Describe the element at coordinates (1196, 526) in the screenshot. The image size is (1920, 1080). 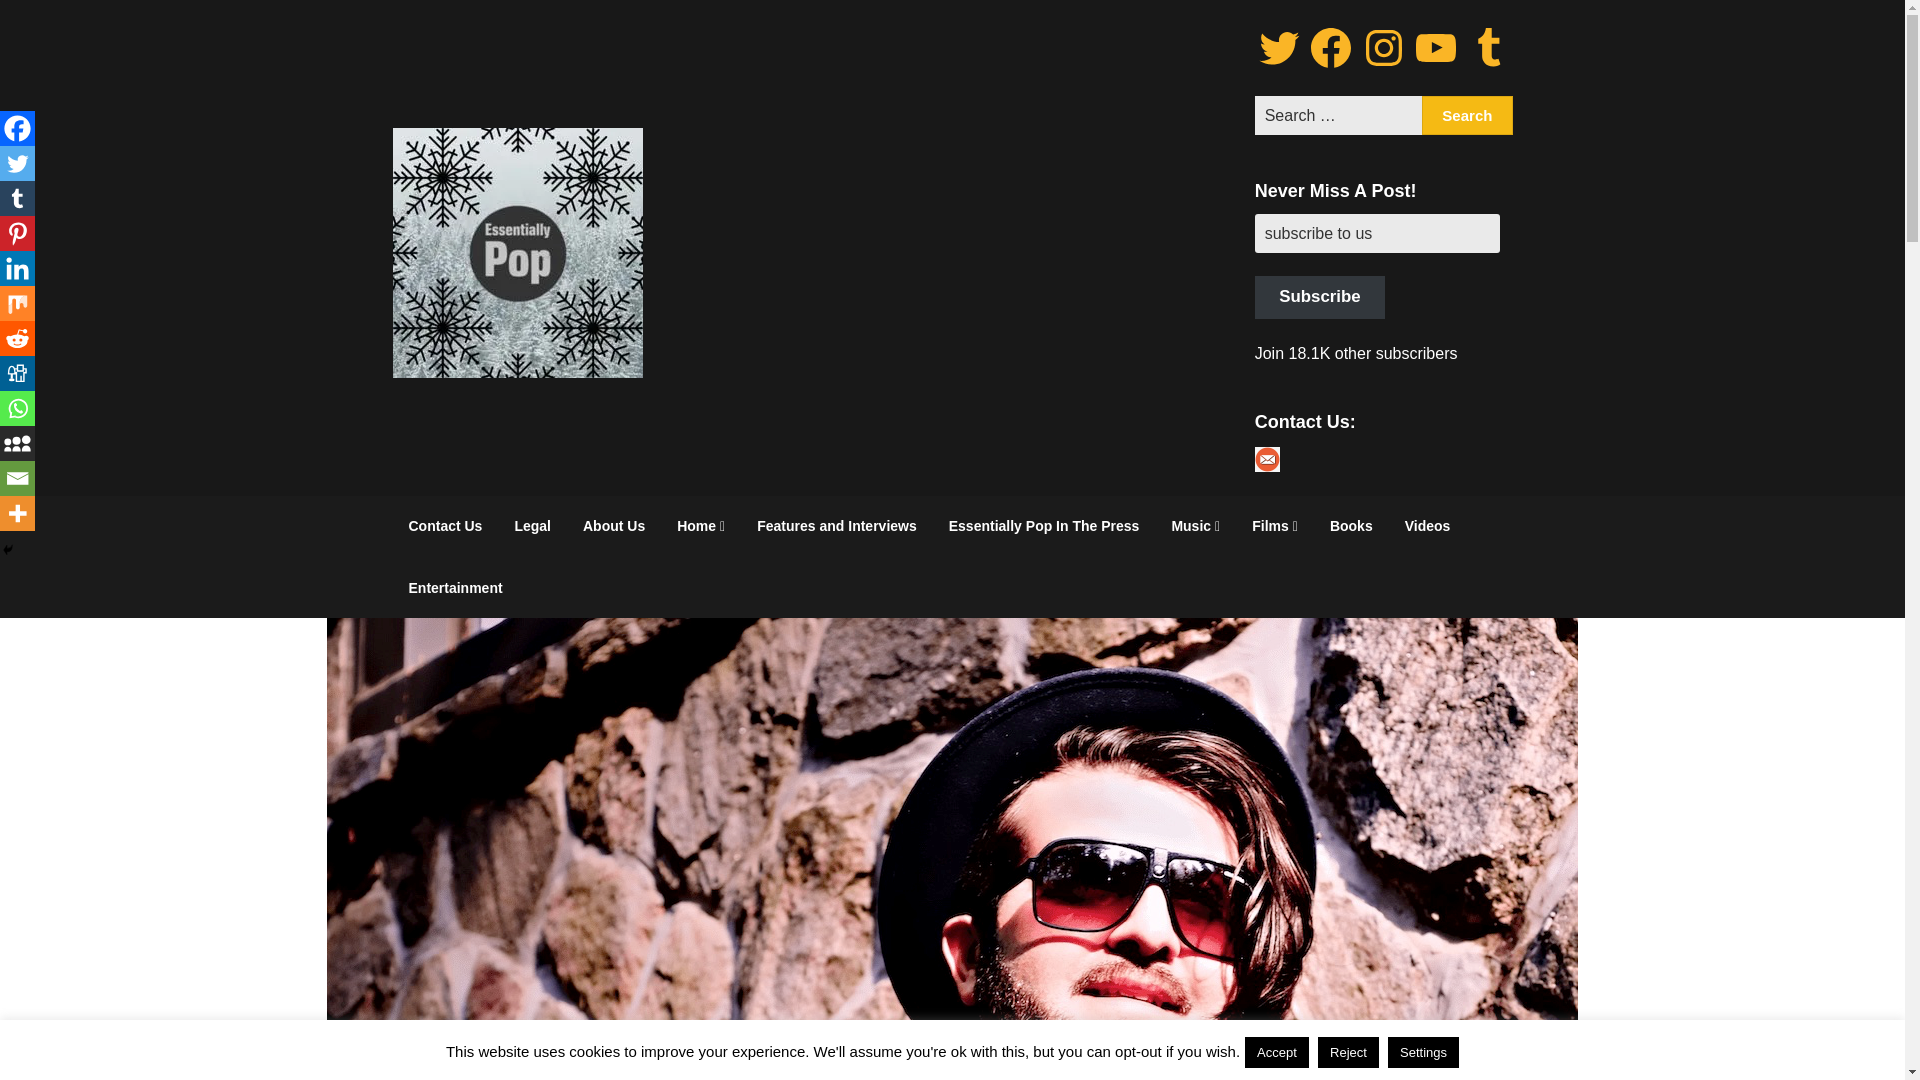
I see `Music` at that location.